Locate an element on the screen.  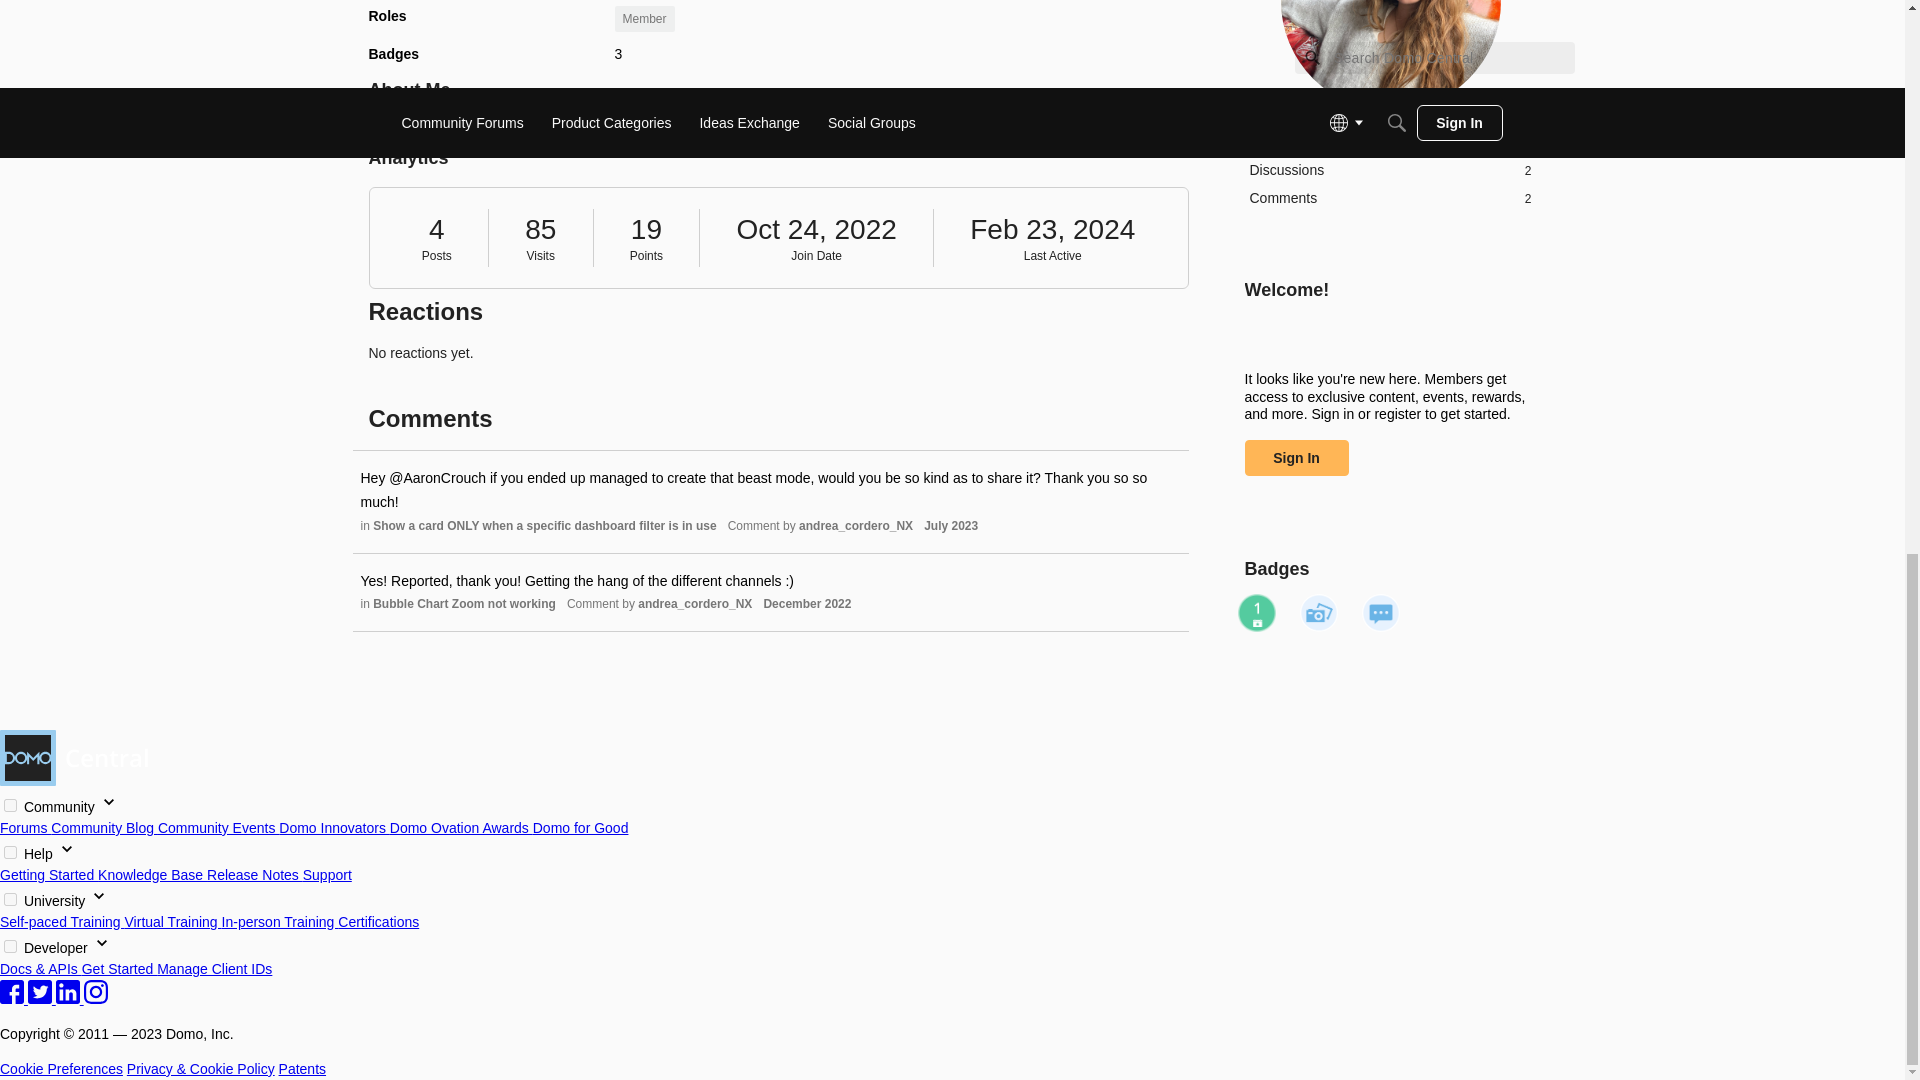
Sign In is located at coordinates (1390, 198).